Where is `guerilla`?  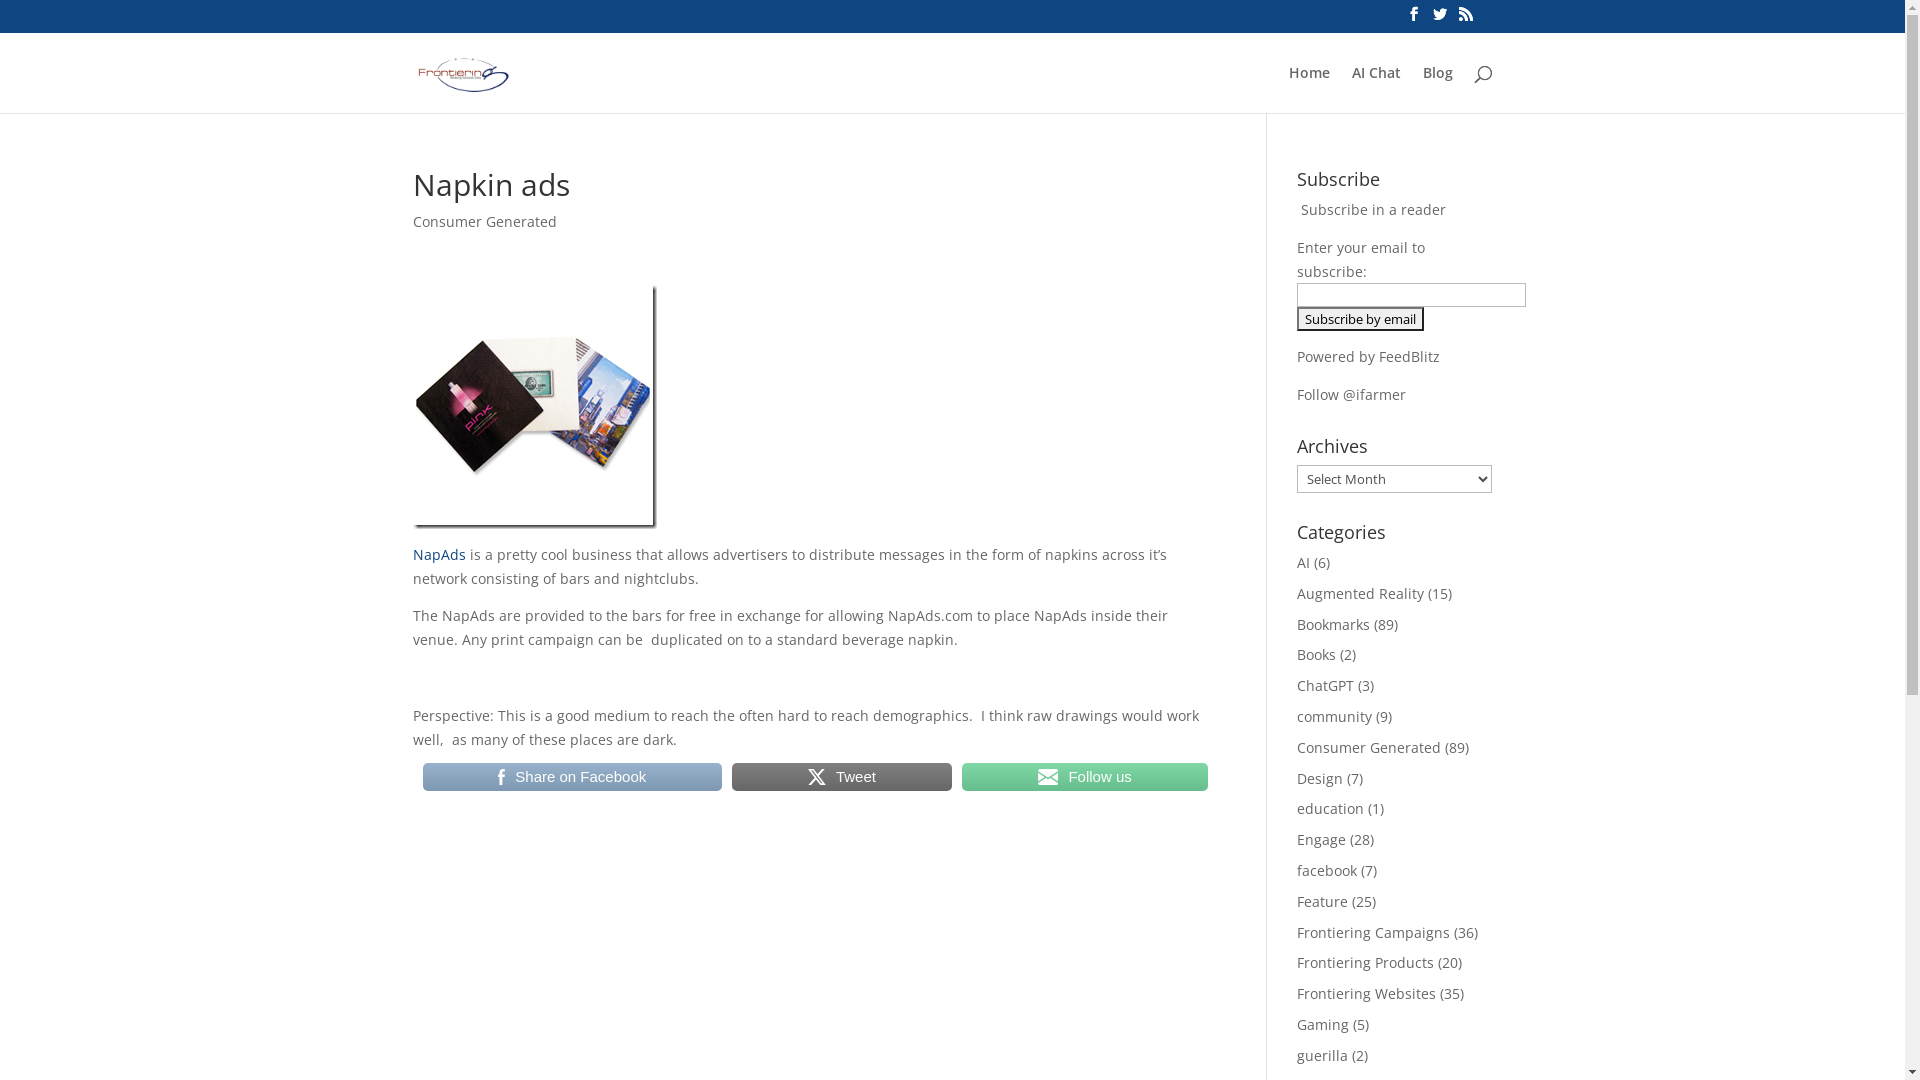
guerilla is located at coordinates (1322, 1056).